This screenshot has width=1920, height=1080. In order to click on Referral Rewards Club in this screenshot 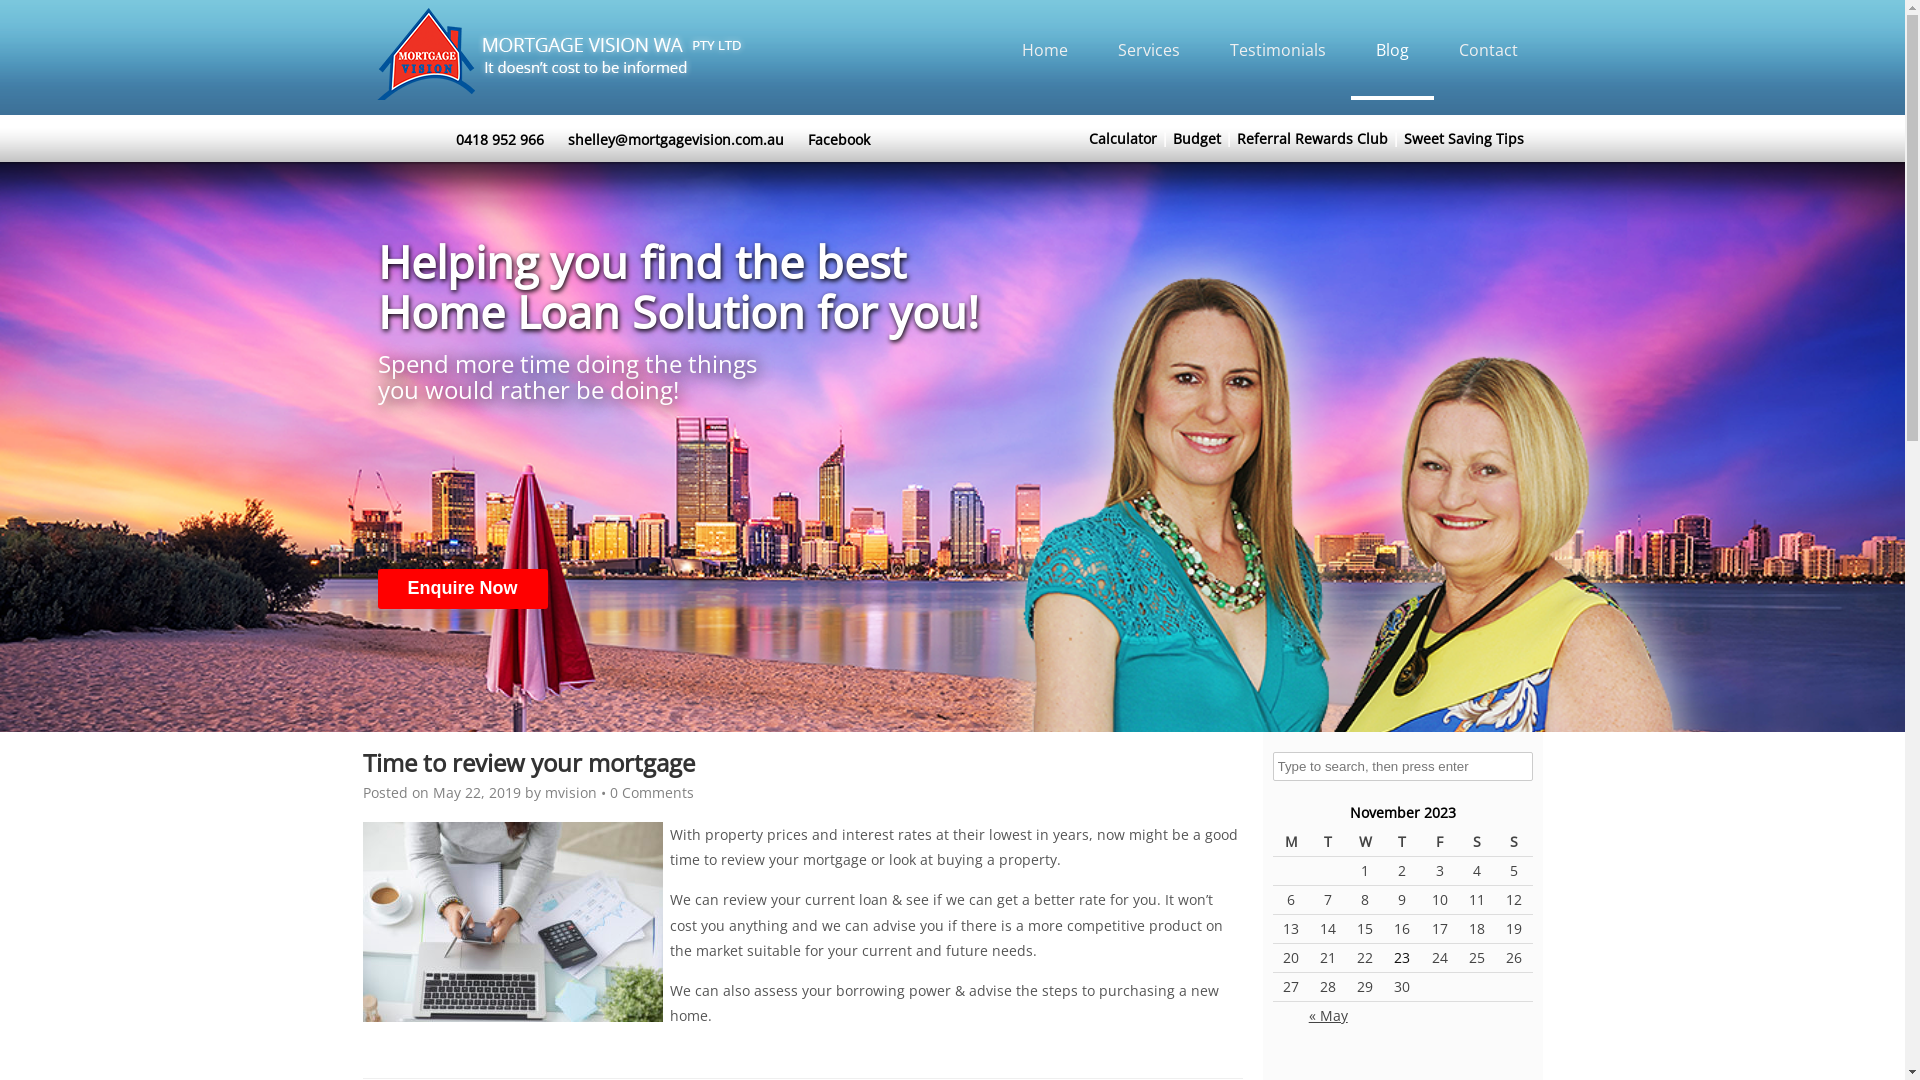, I will do `click(1312, 138)`.